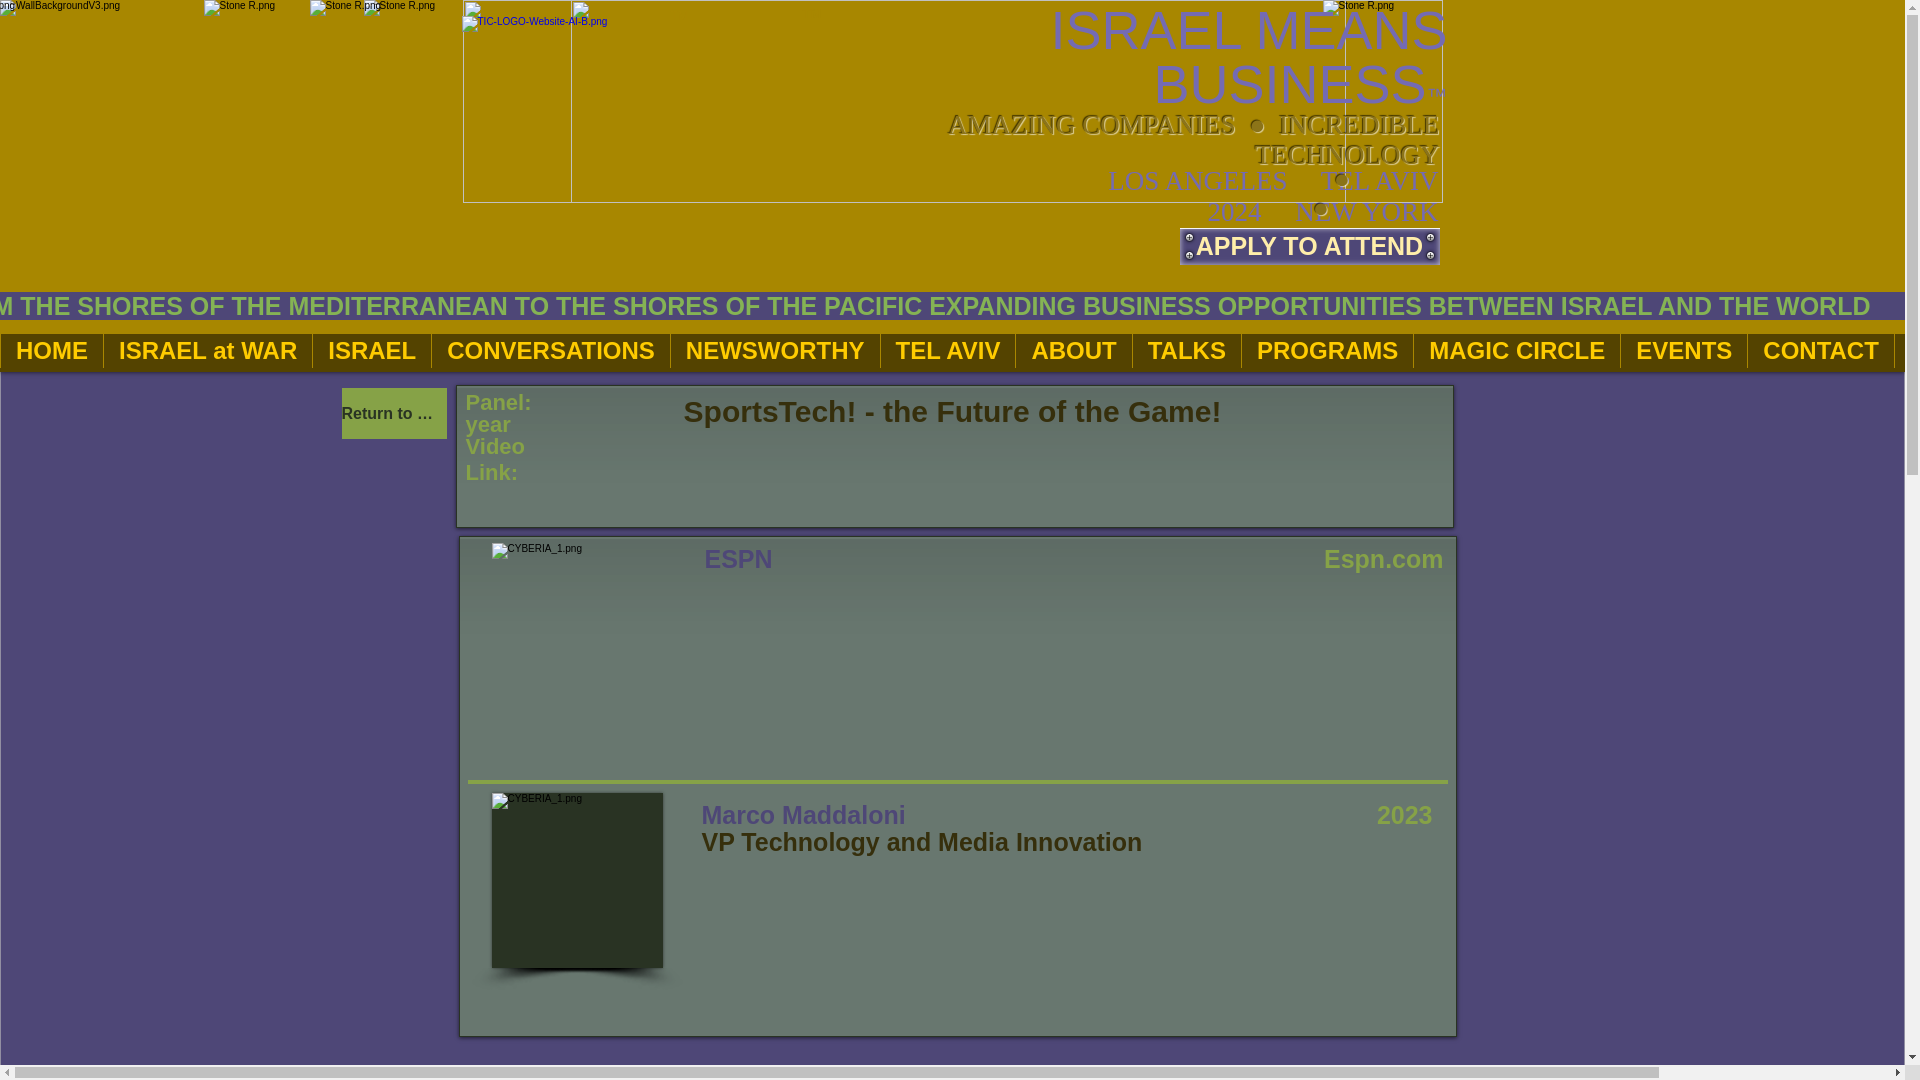 This screenshot has width=1920, height=1080. I want to click on CONVERSATIONS, so click(550, 352).